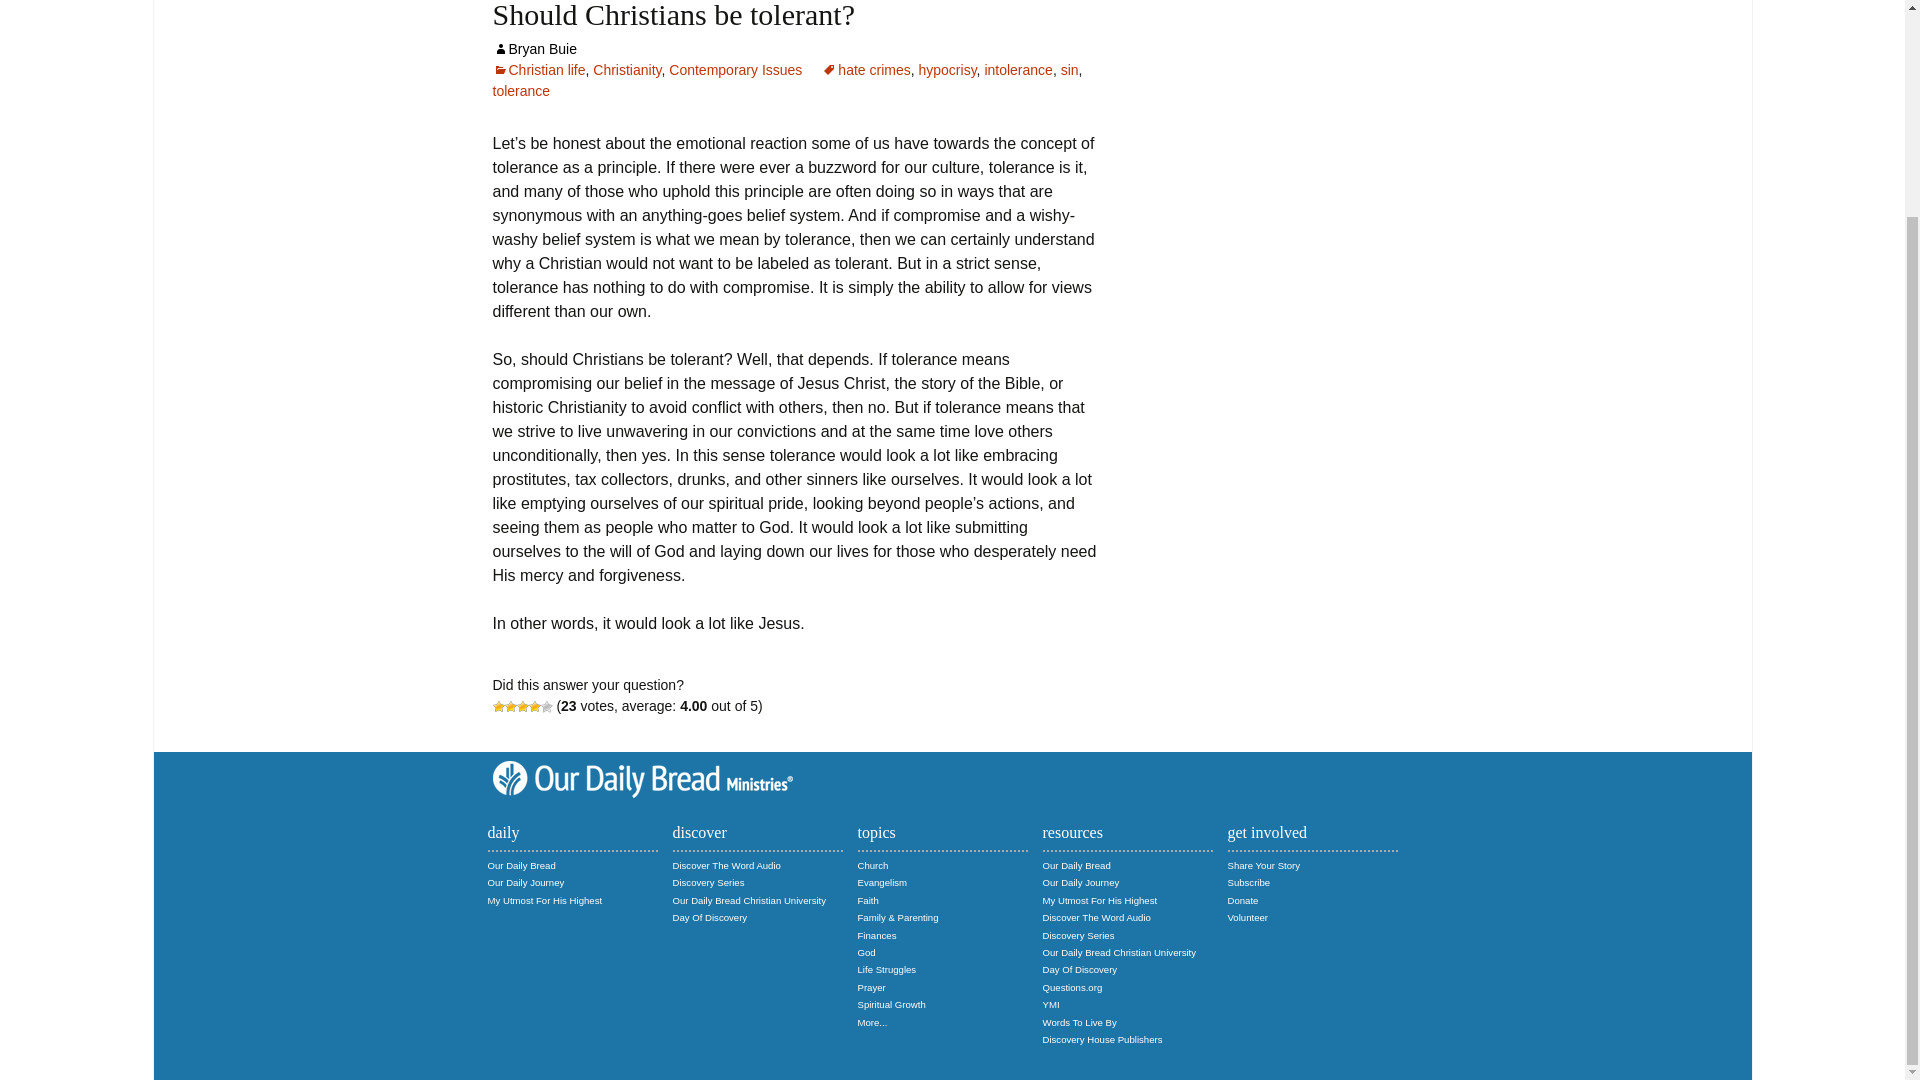 Image resolution: width=1920 pixels, height=1080 pixels. I want to click on sin, so click(1070, 69).